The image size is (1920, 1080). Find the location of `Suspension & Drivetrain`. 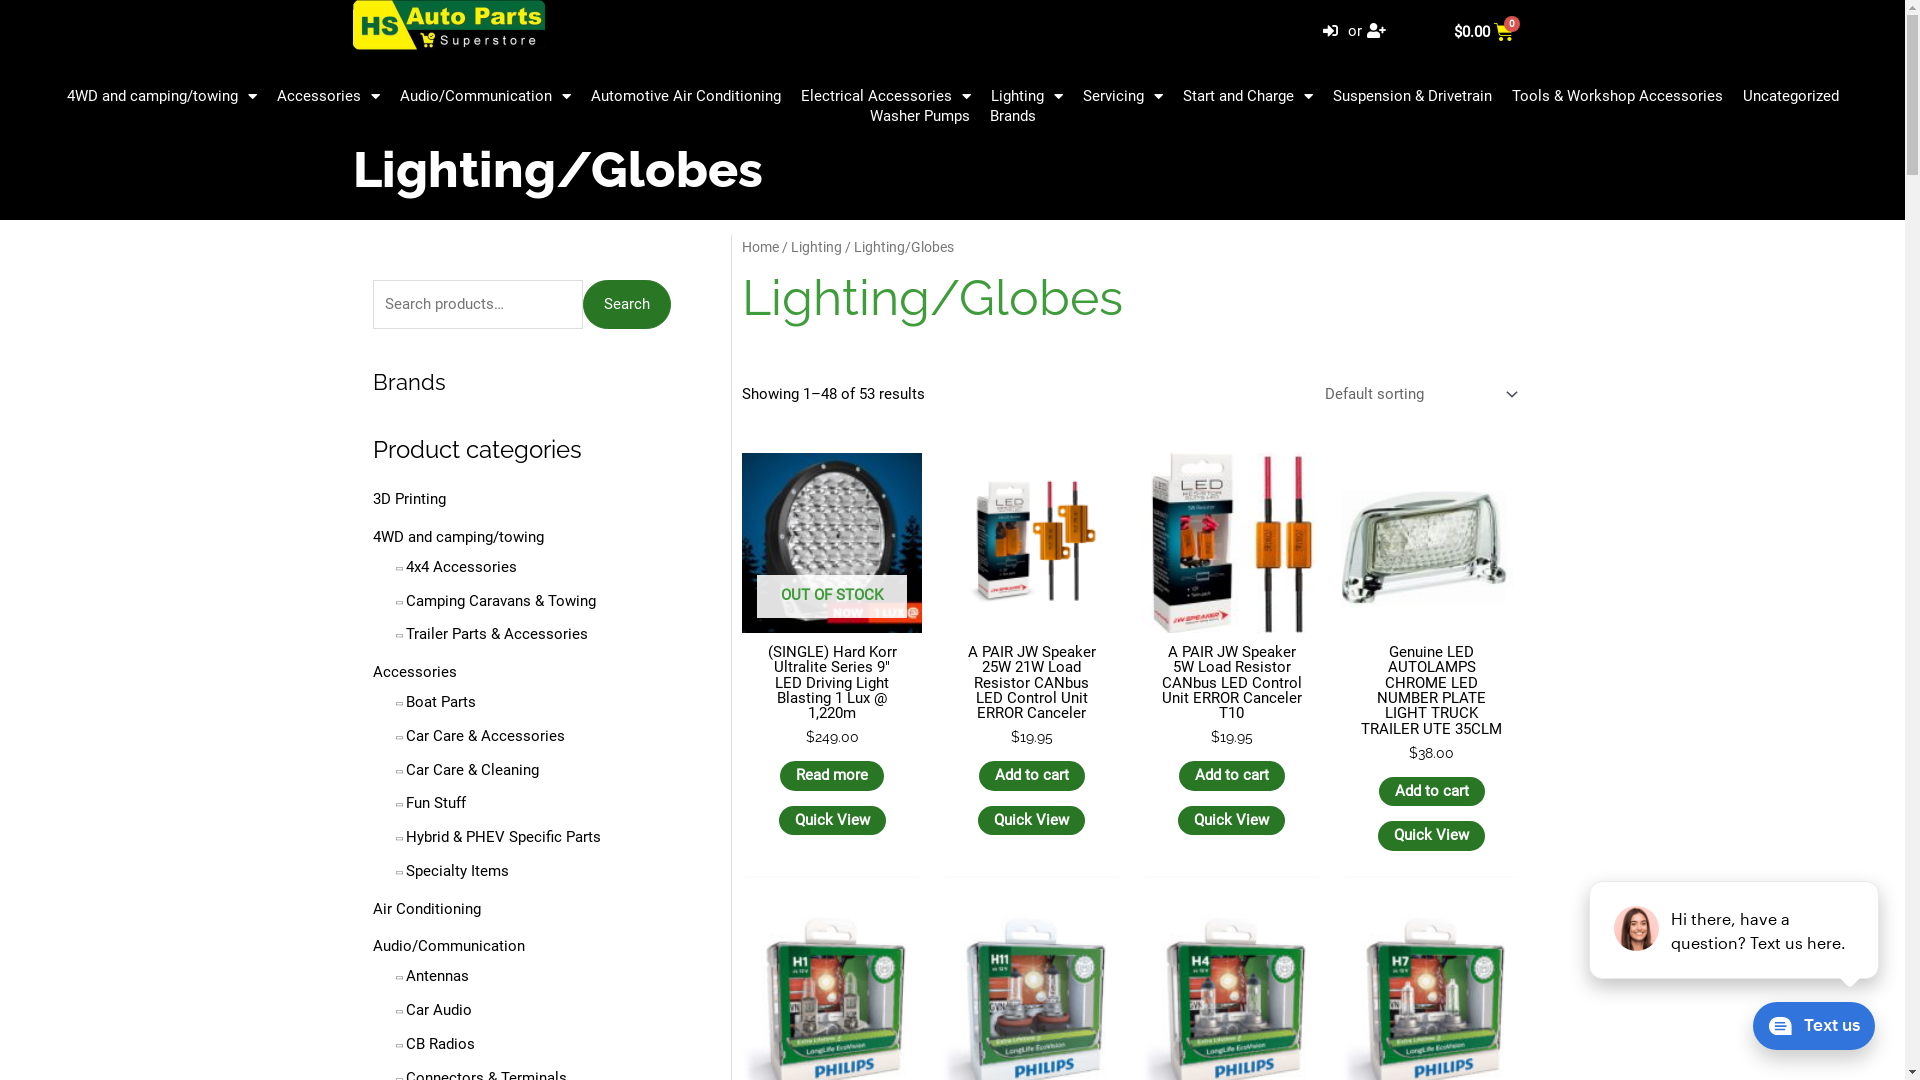

Suspension & Drivetrain is located at coordinates (1412, 96).